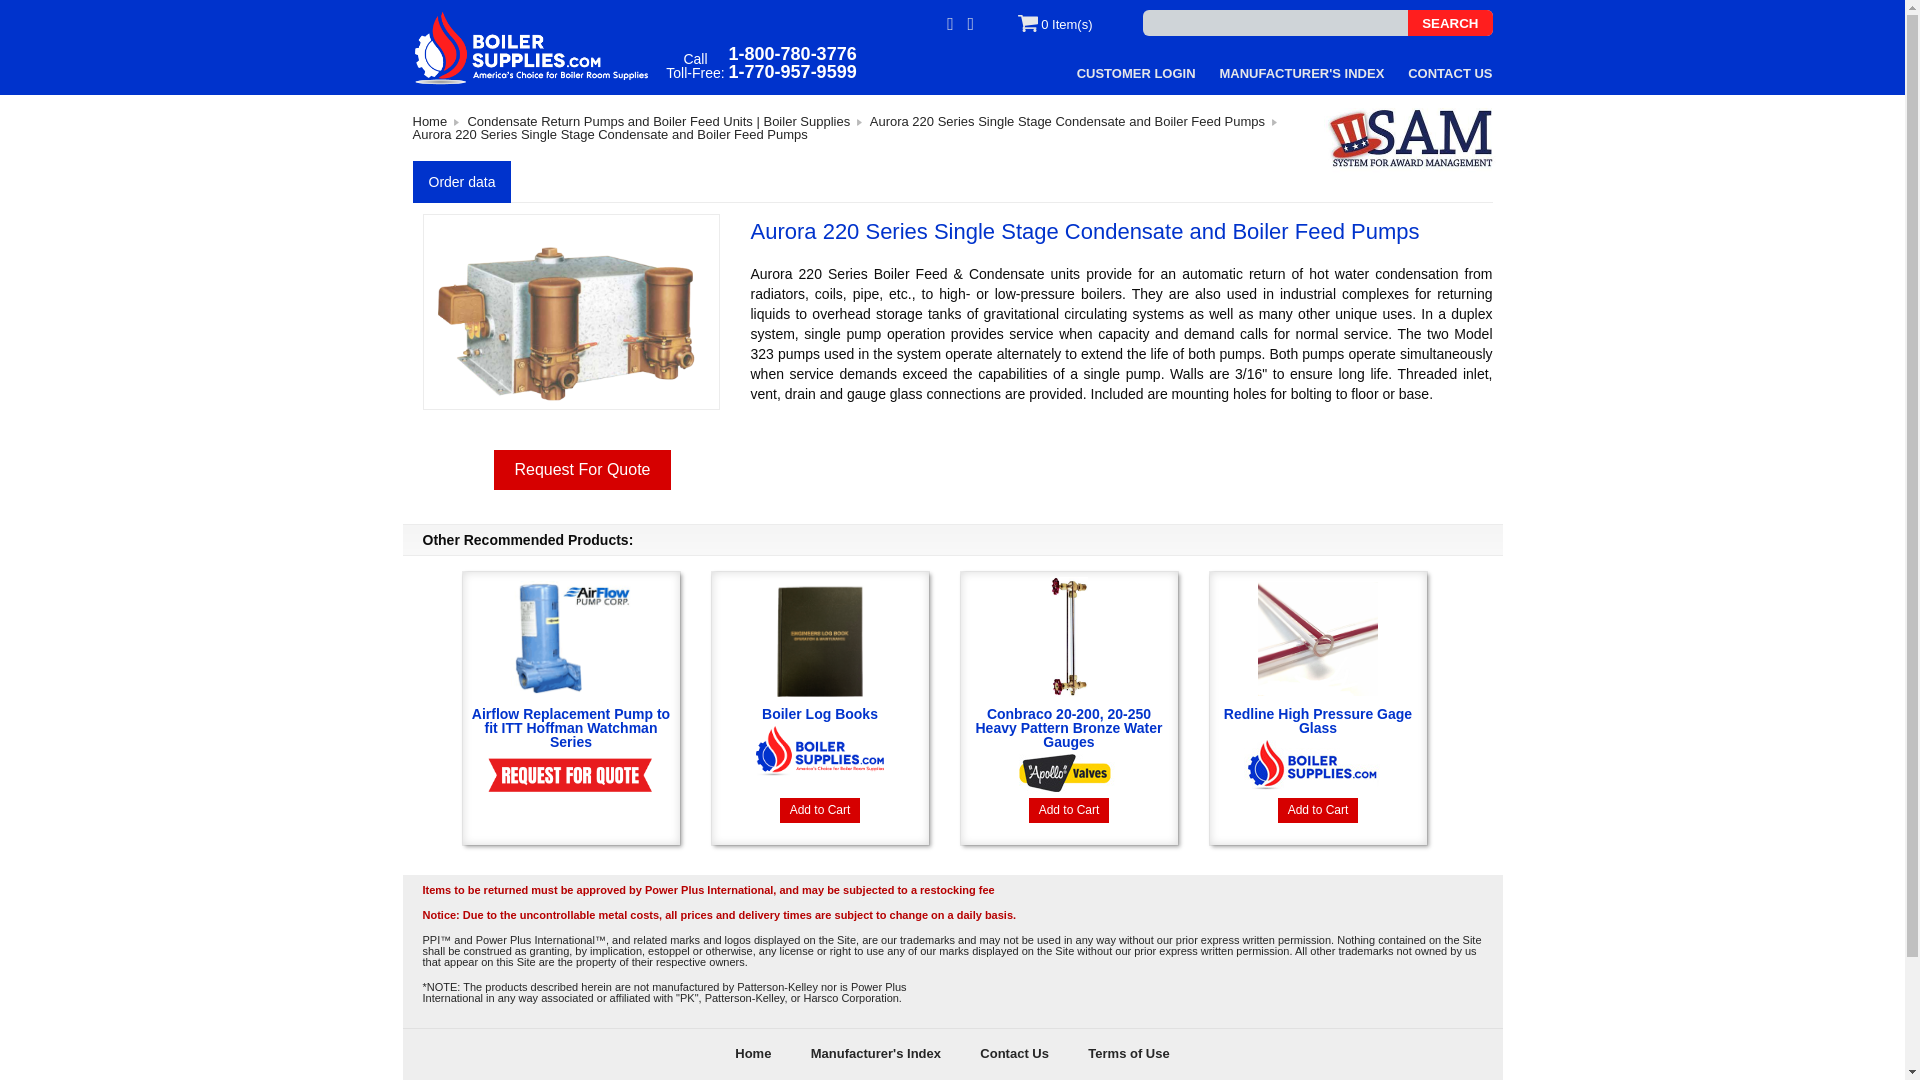 The width and height of the screenshot is (1920, 1080). What do you see at coordinates (1318, 810) in the screenshot?
I see `Add to Cart` at bounding box center [1318, 810].